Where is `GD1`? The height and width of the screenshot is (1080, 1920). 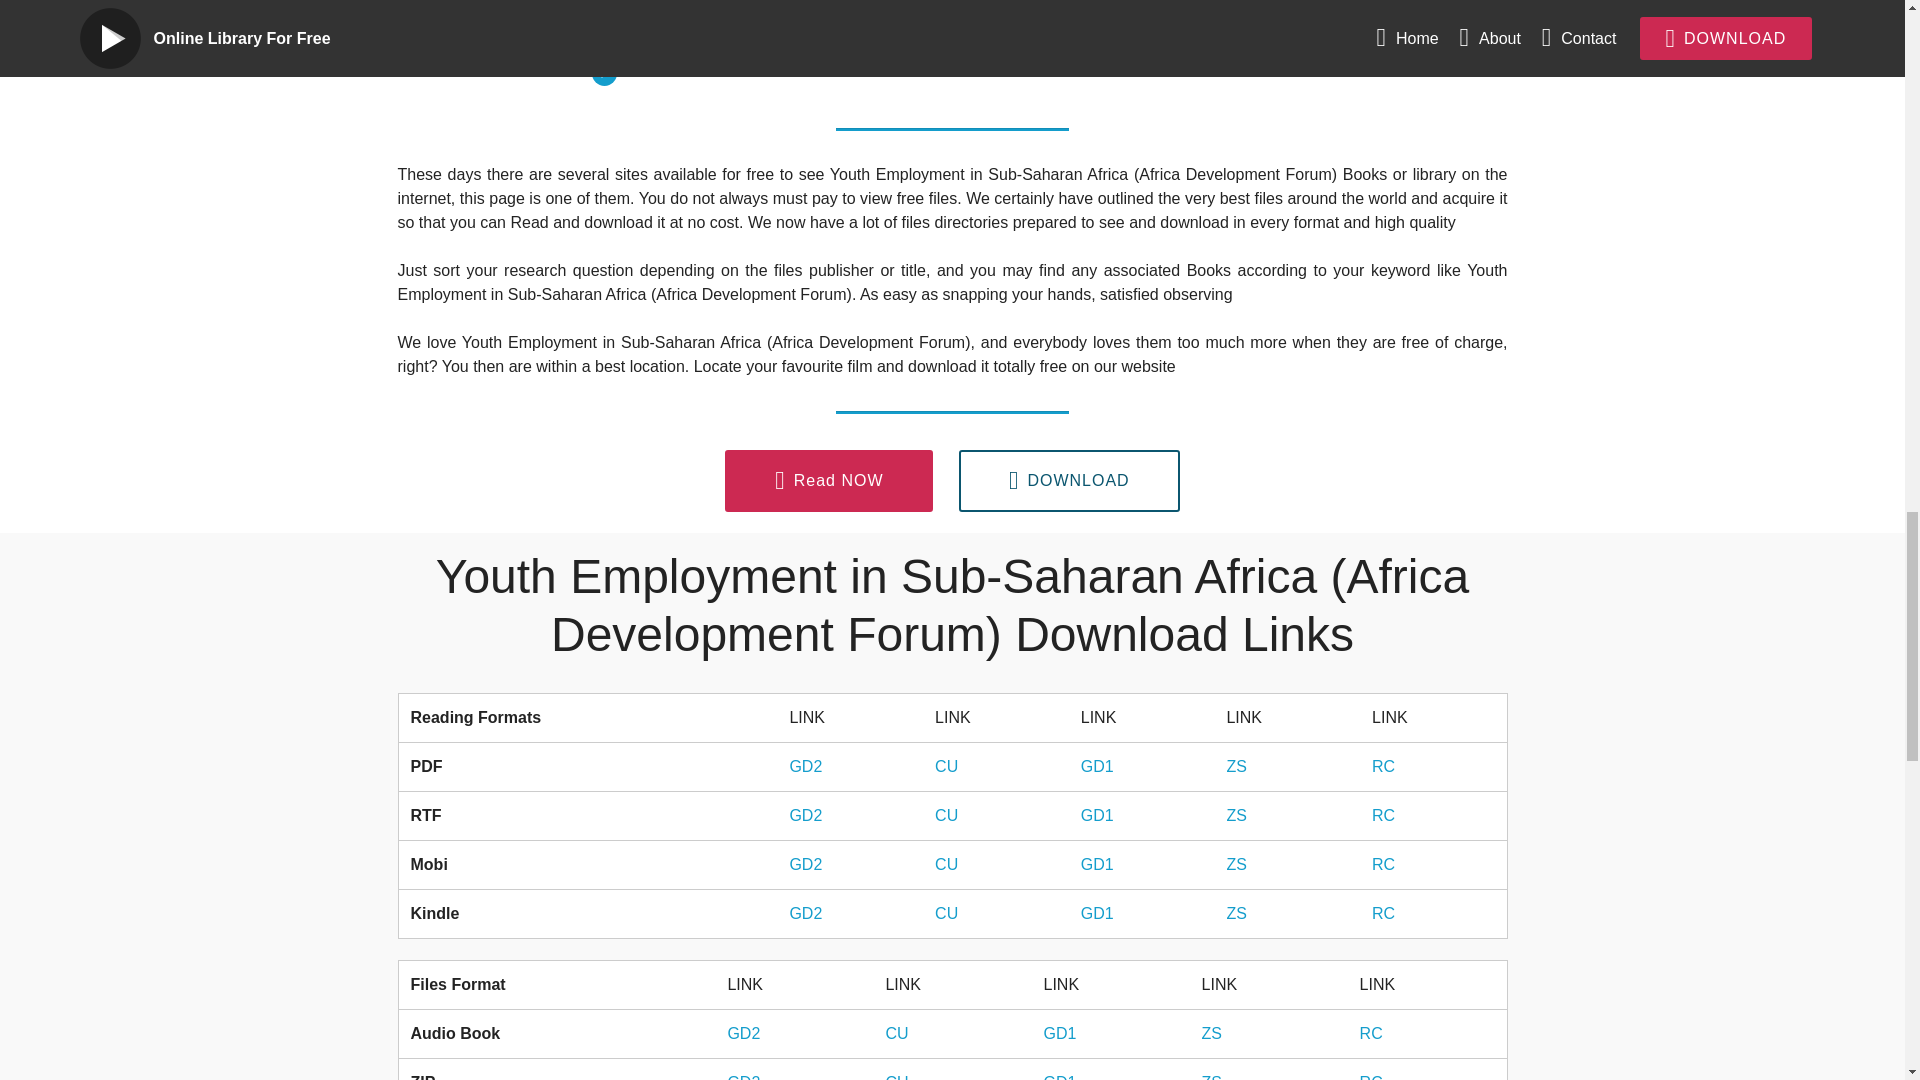
GD1 is located at coordinates (1096, 914).